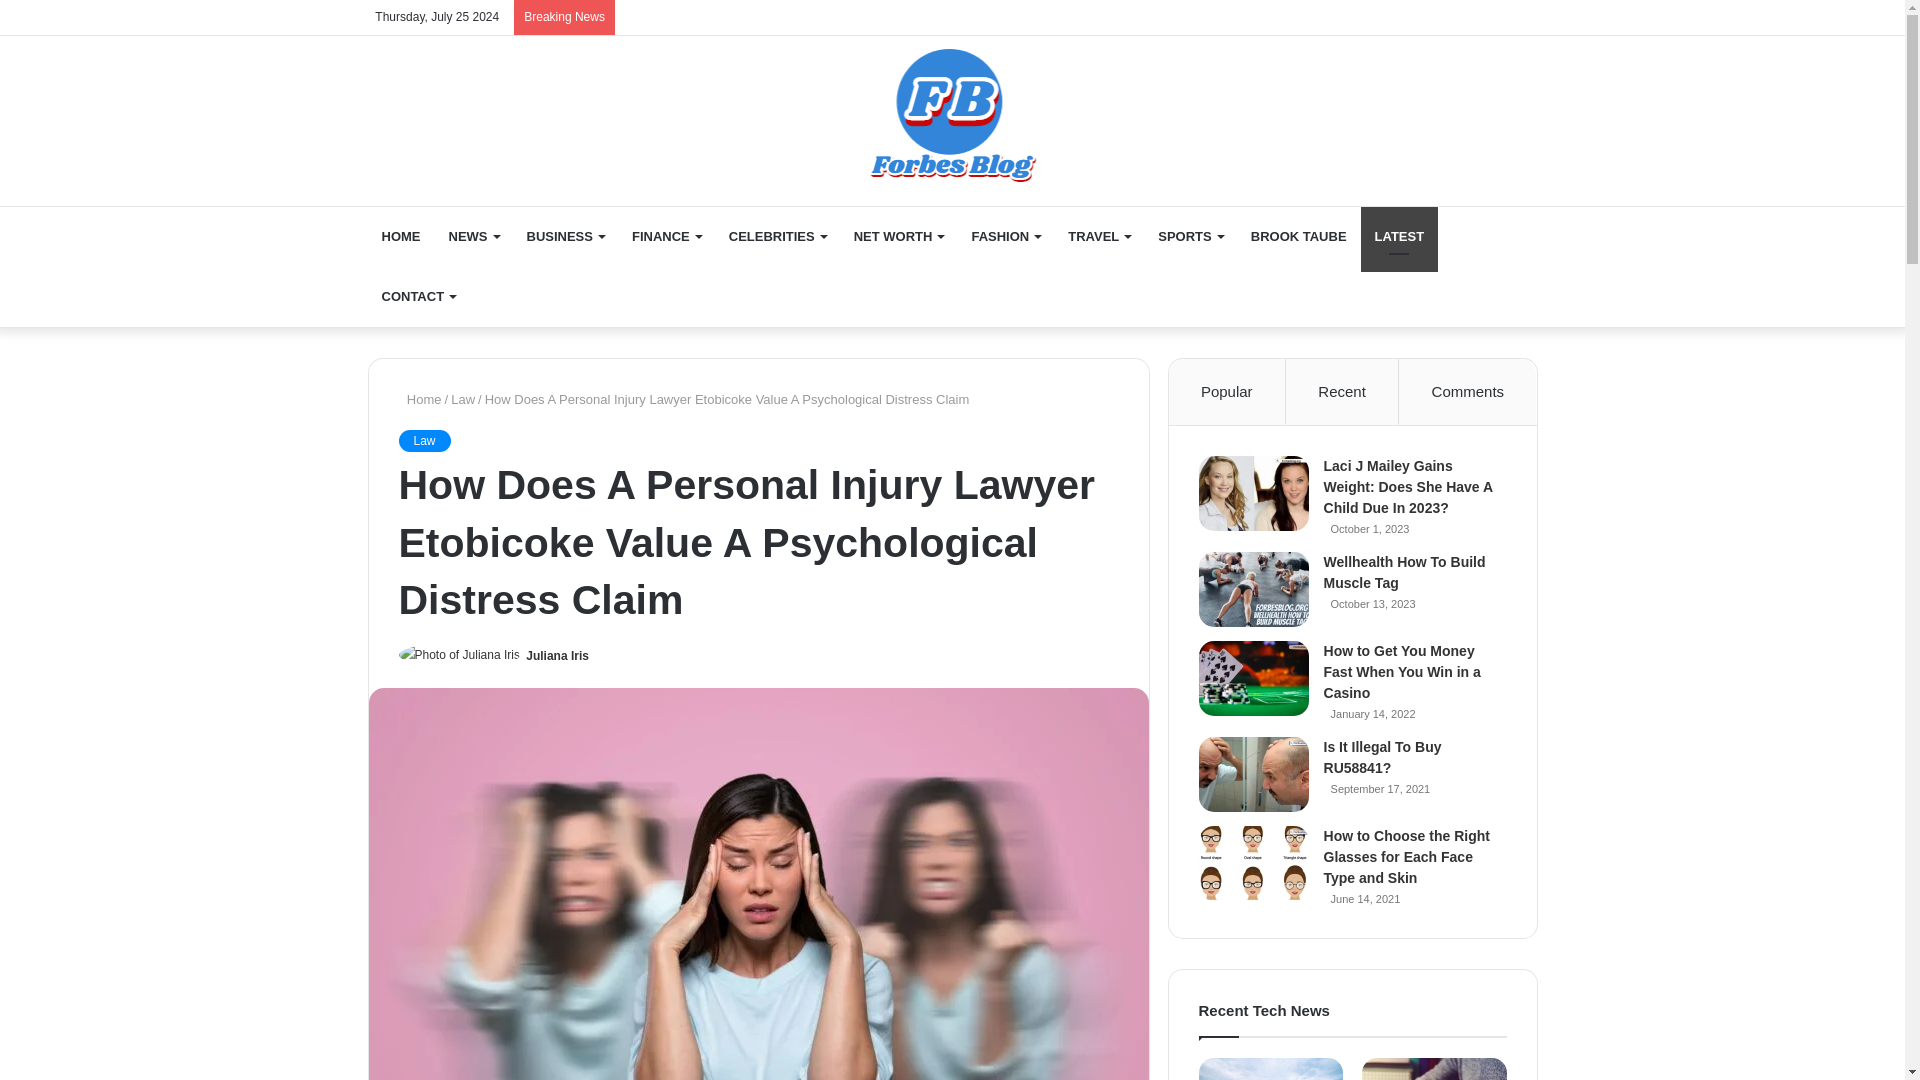 The height and width of the screenshot is (1080, 1920). I want to click on Law, so click(423, 440).